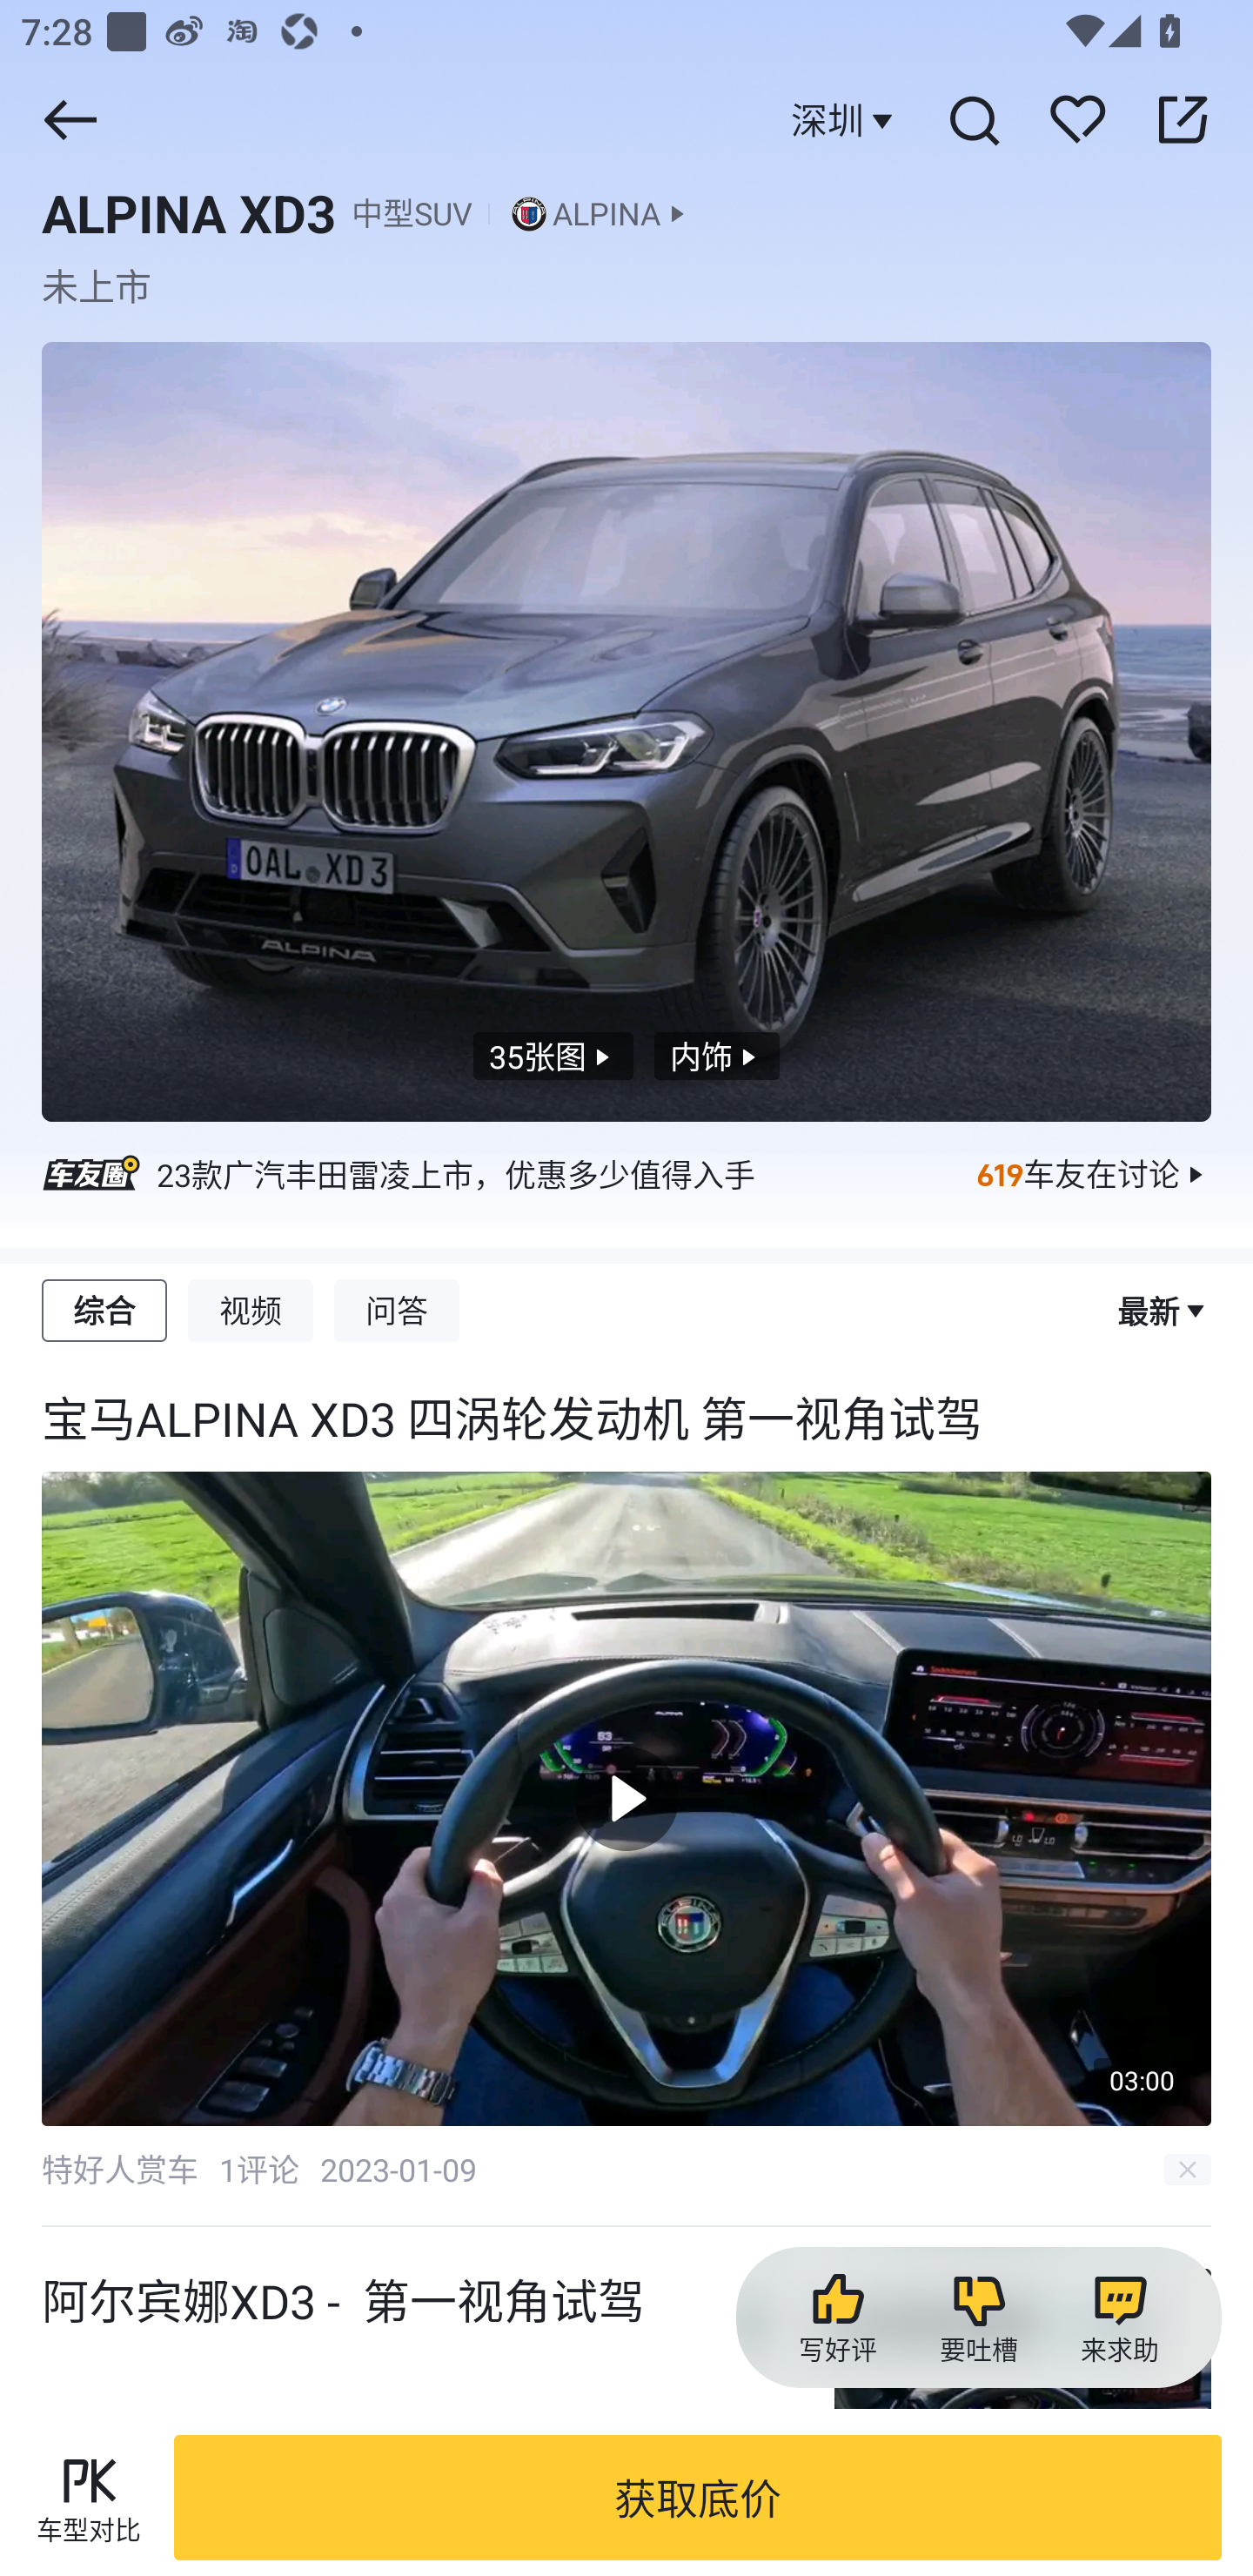  What do you see at coordinates (846, 120) in the screenshot?
I see `深圳` at bounding box center [846, 120].